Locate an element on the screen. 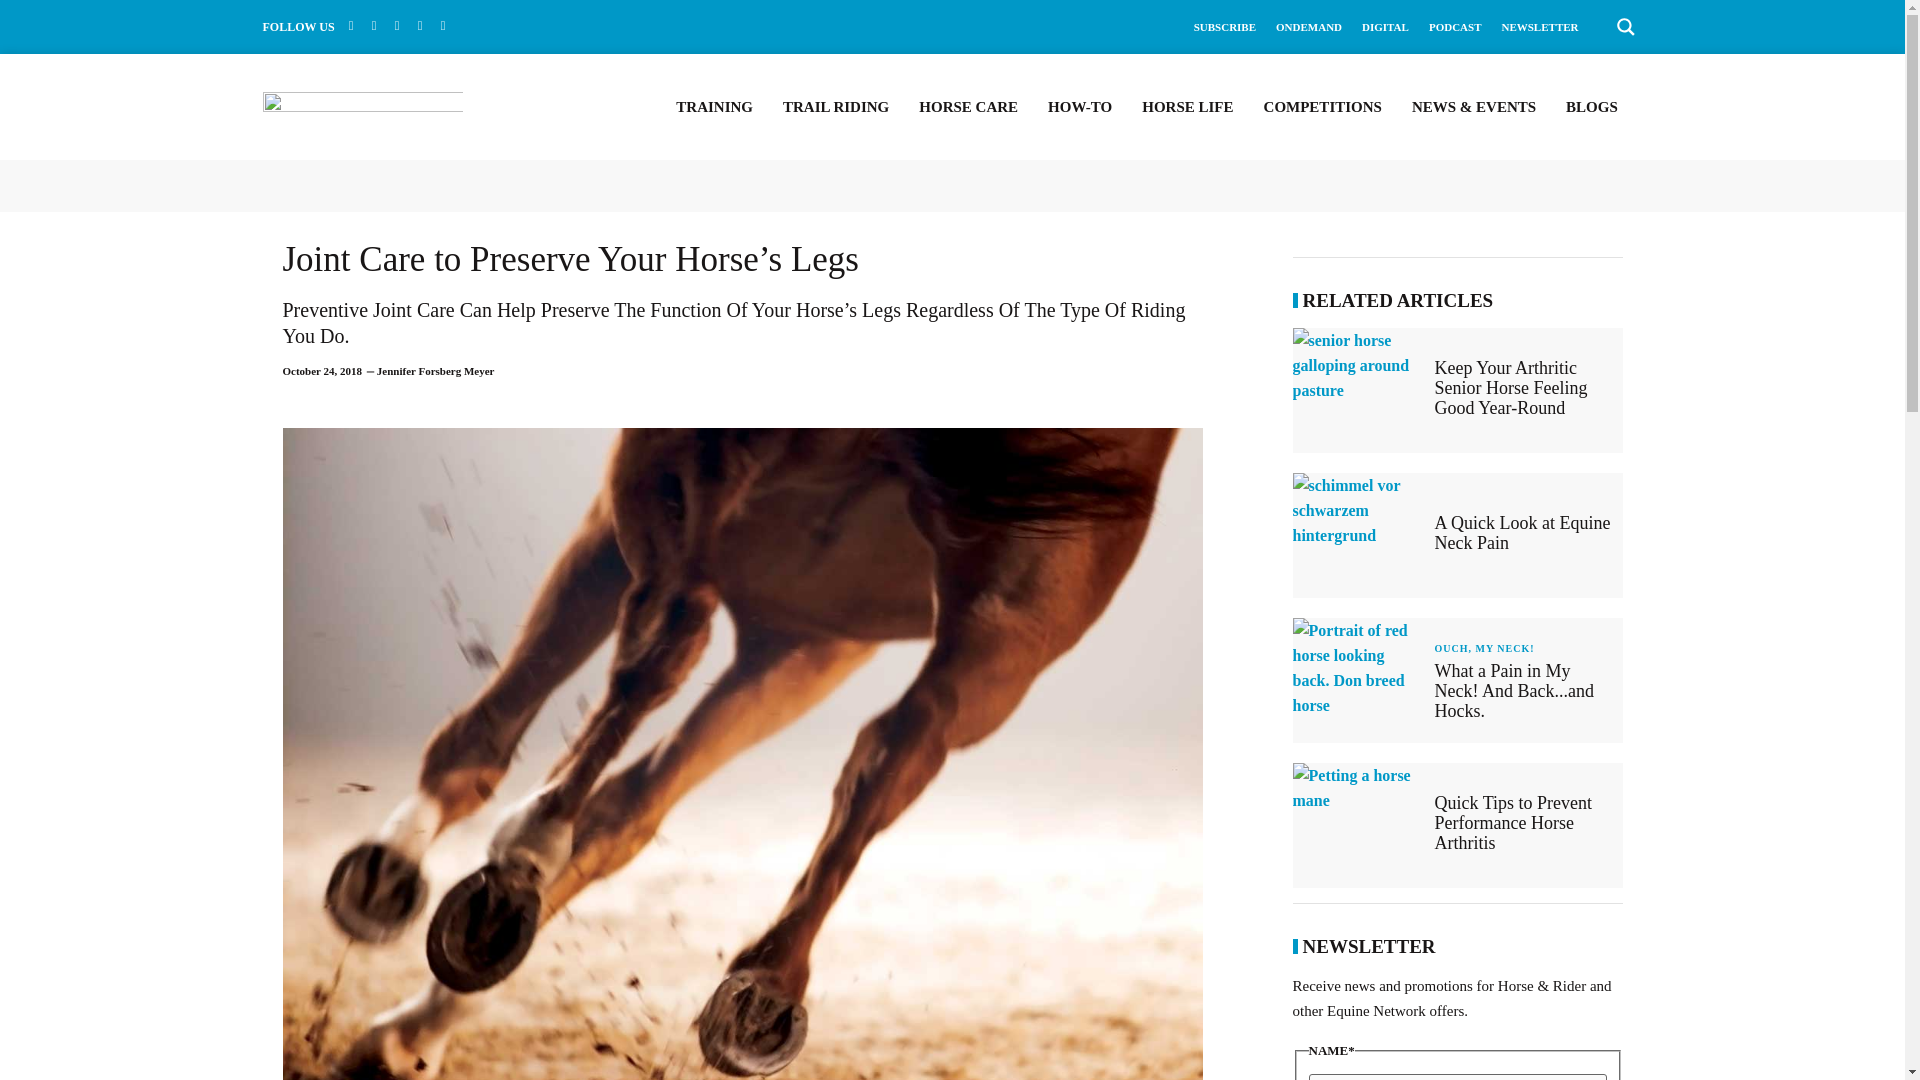 Image resolution: width=1920 pixels, height=1080 pixels. TRAIL RIDING is located at coordinates (836, 106).